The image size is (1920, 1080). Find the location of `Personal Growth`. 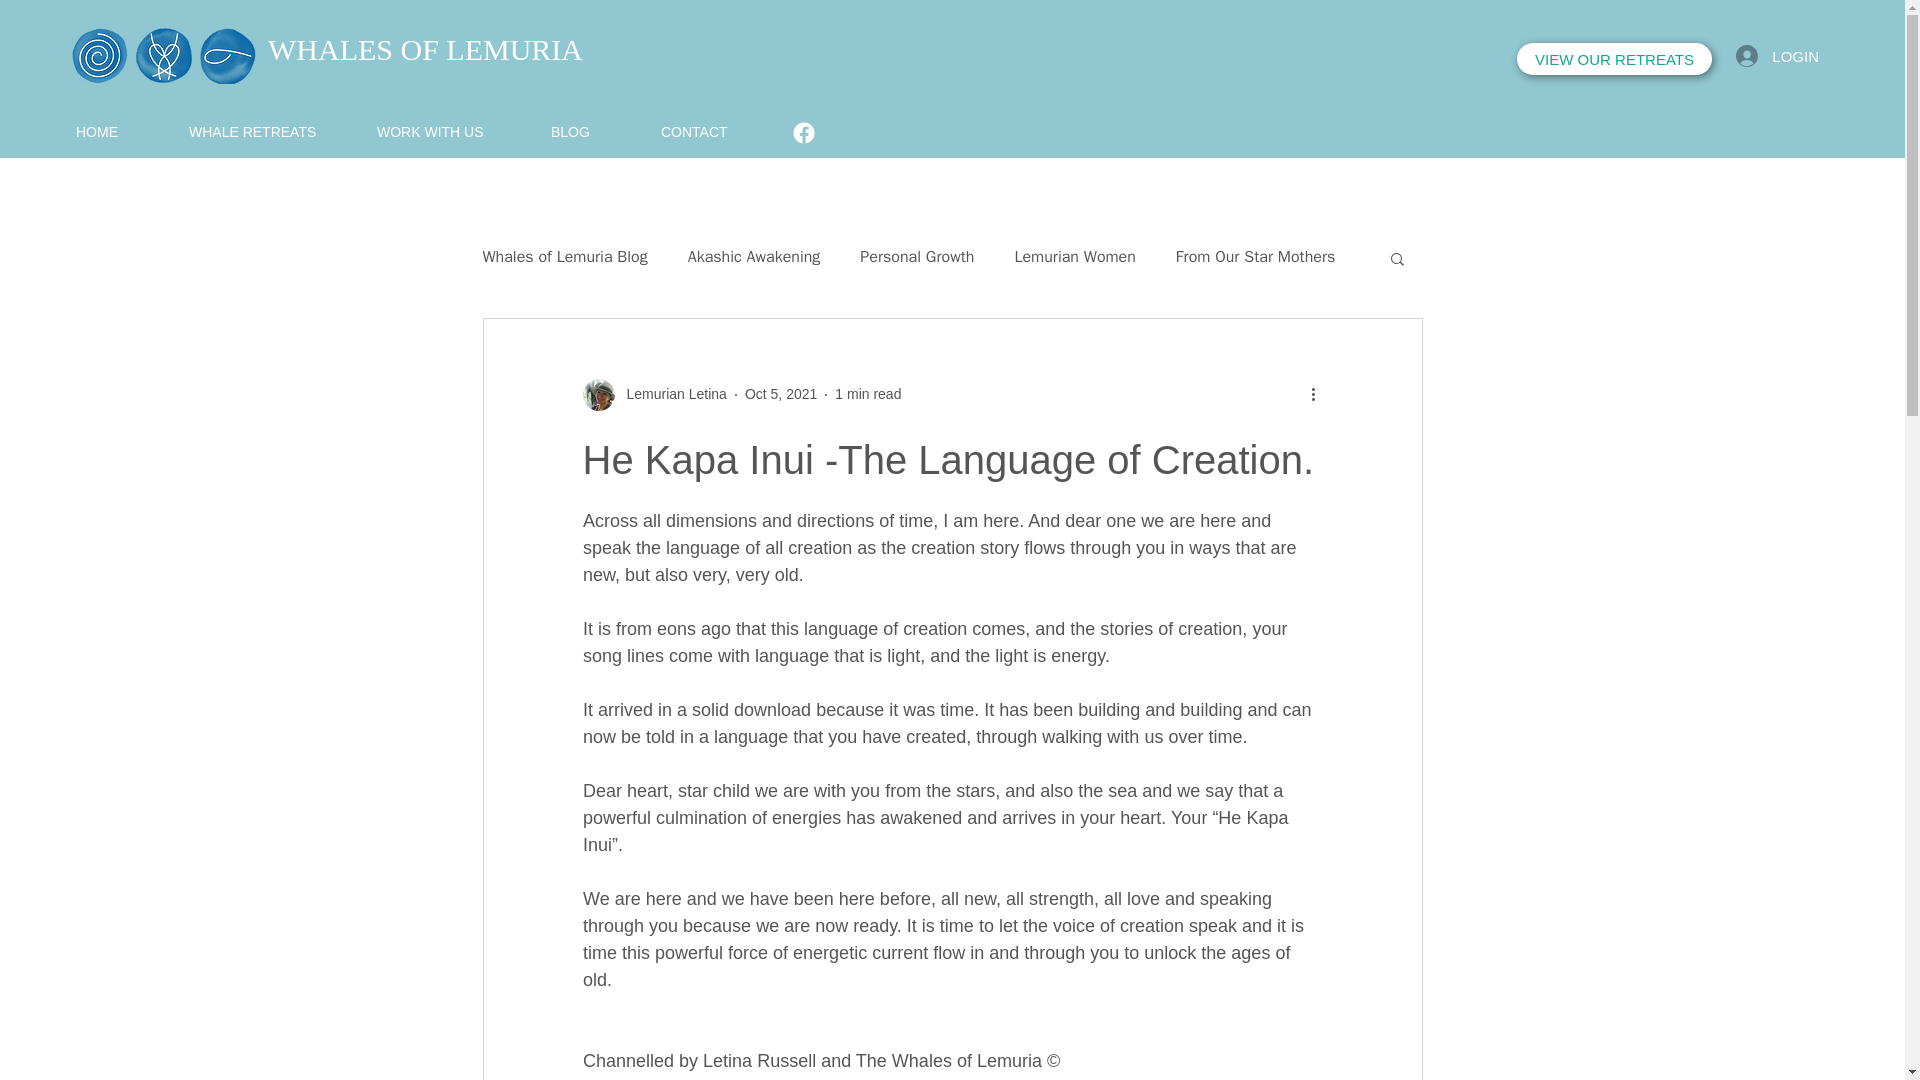

Personal Growth is located at coordinates (916, 257).